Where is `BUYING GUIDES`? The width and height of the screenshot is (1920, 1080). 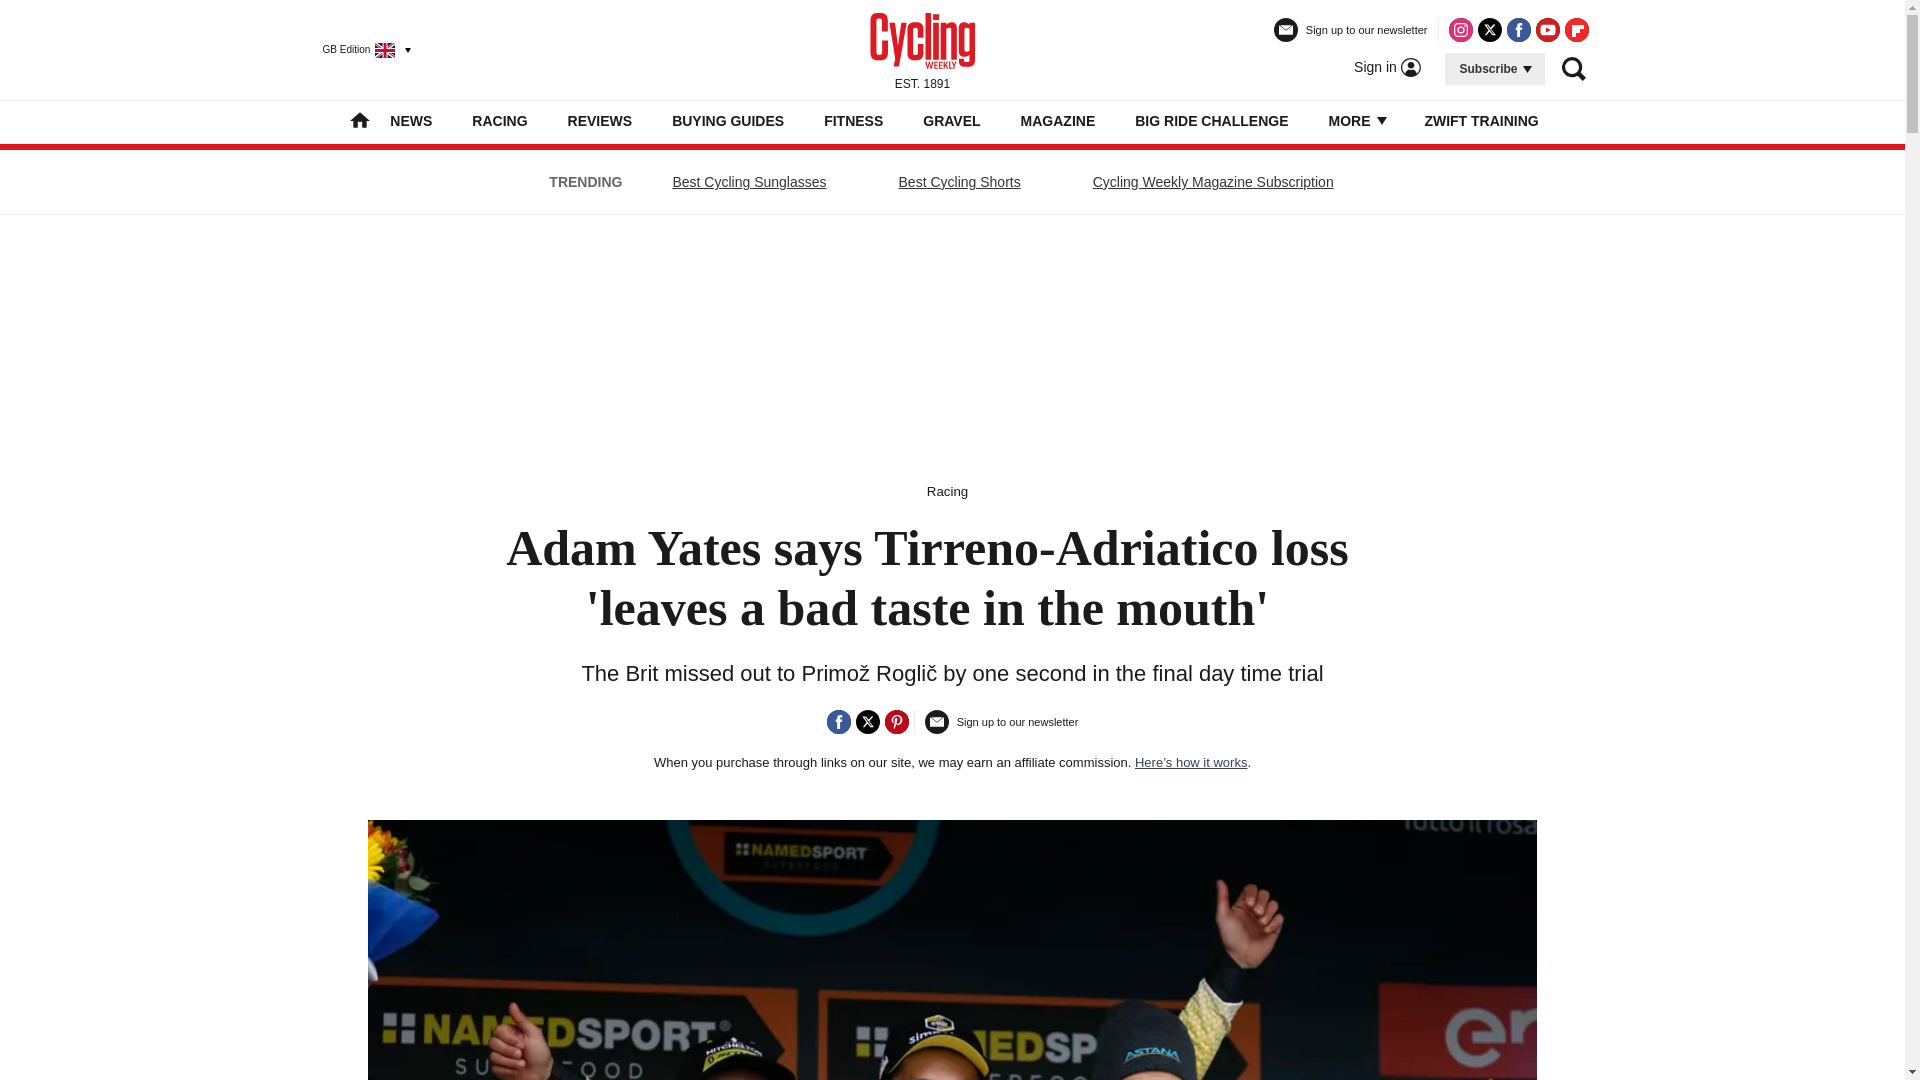
BUYING GUIDES is located at coordinates (728, 120).